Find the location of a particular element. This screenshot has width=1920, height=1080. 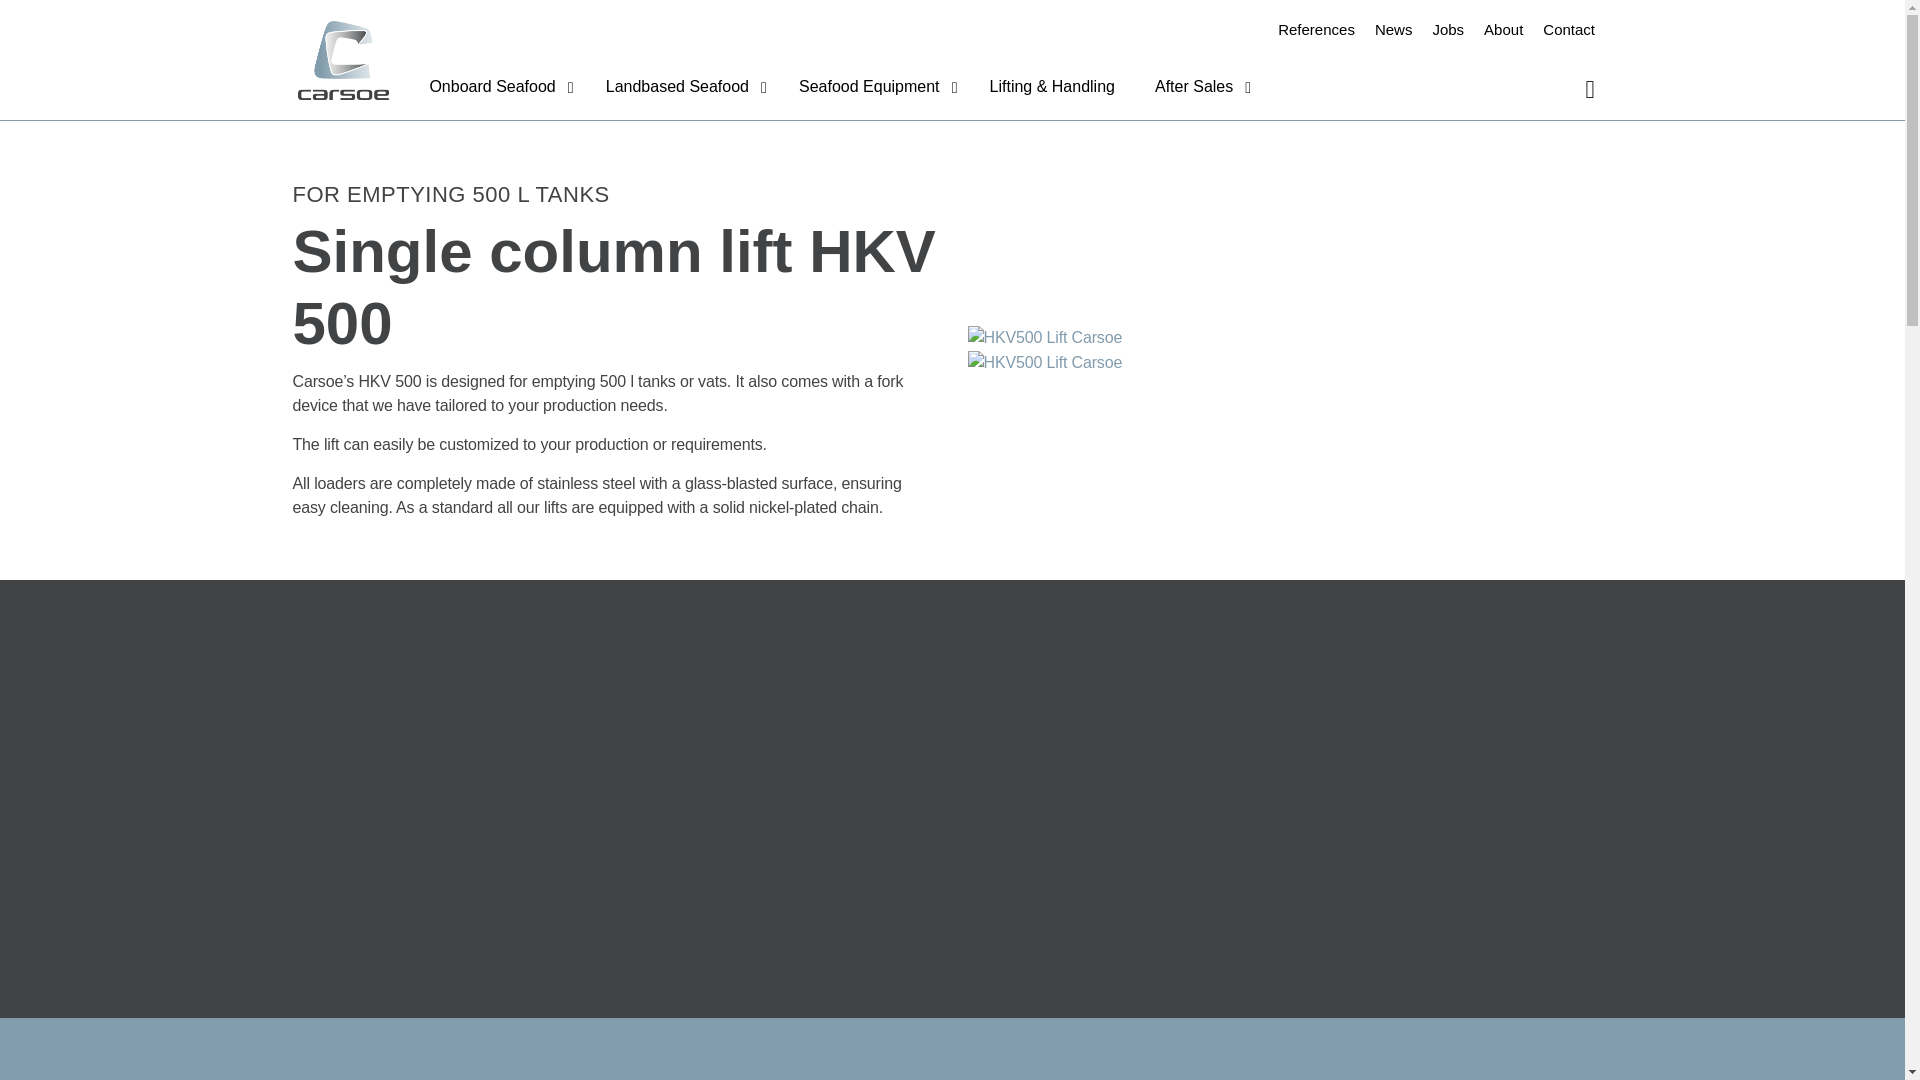

Contact is located at coordinates (1568, 30).